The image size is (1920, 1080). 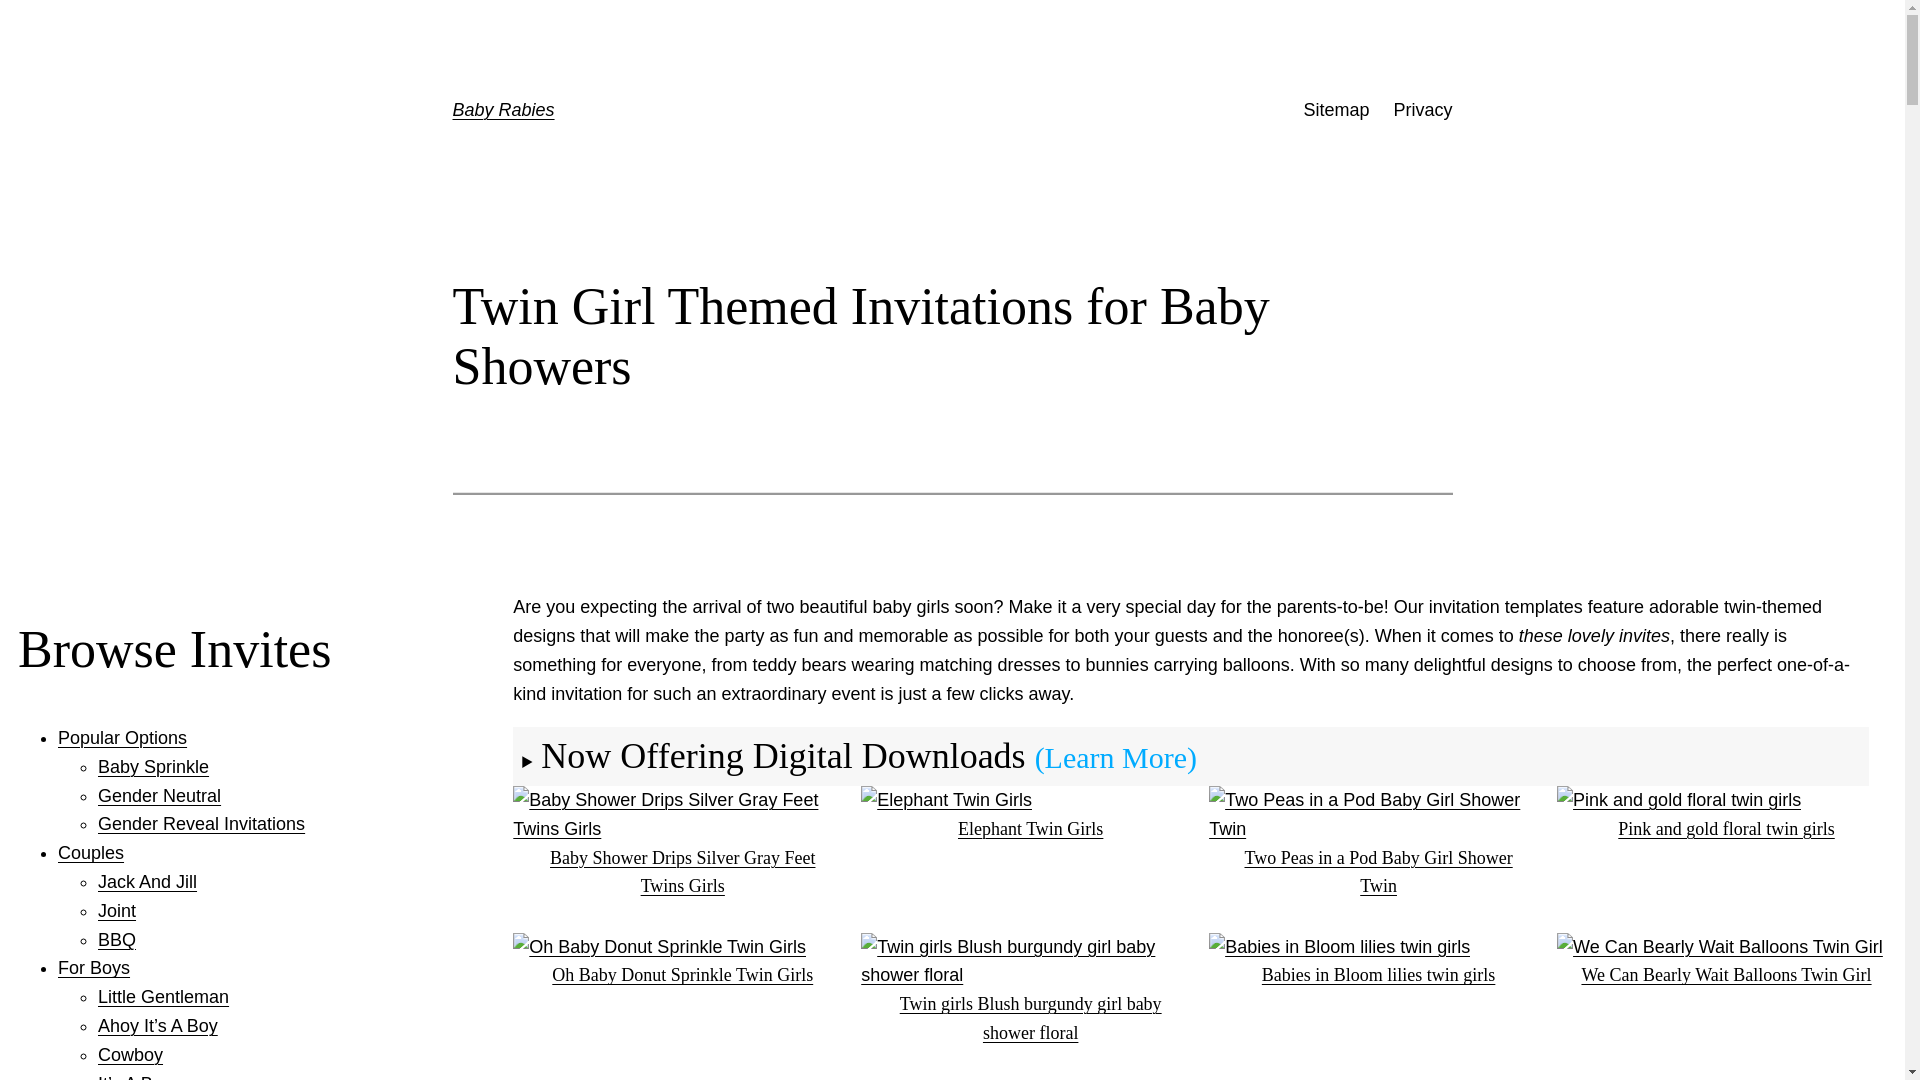 What do you see at coordinates (1378, 964) in the screenshot?
I see `Babies in Bloom lilies twin girls` at bounding box center [1378, 964].